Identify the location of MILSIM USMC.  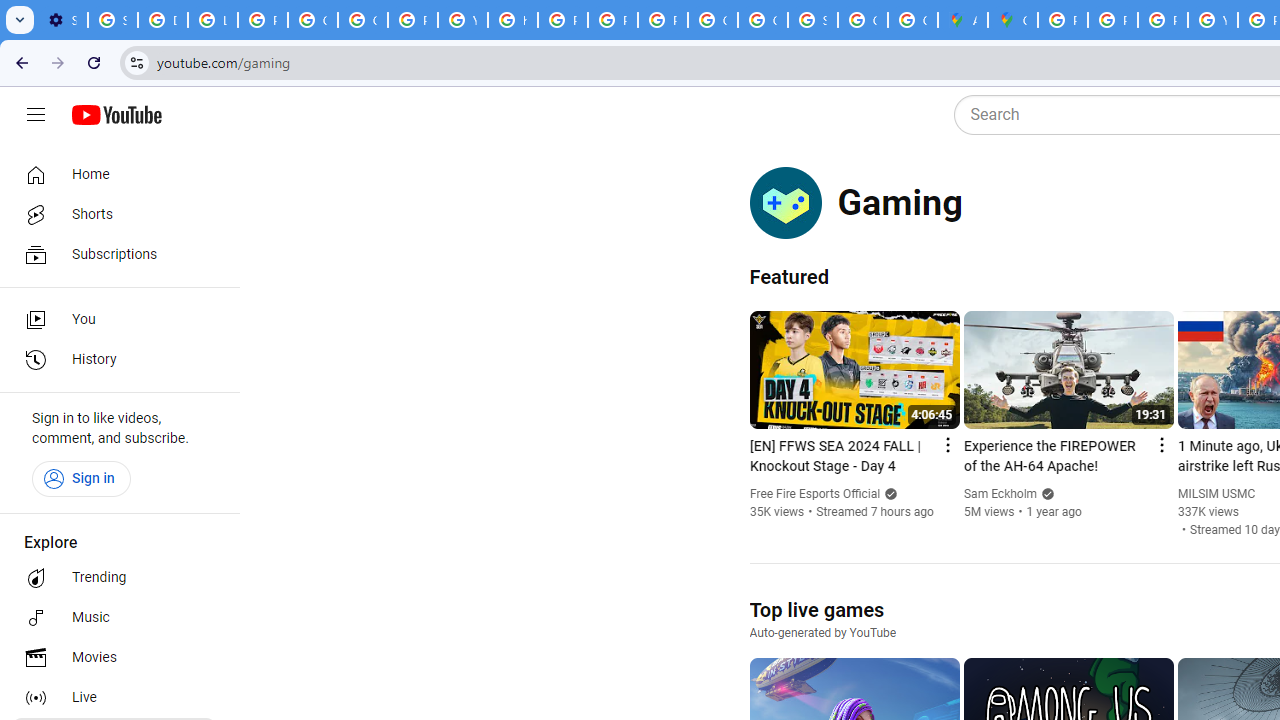
(1216, 494).